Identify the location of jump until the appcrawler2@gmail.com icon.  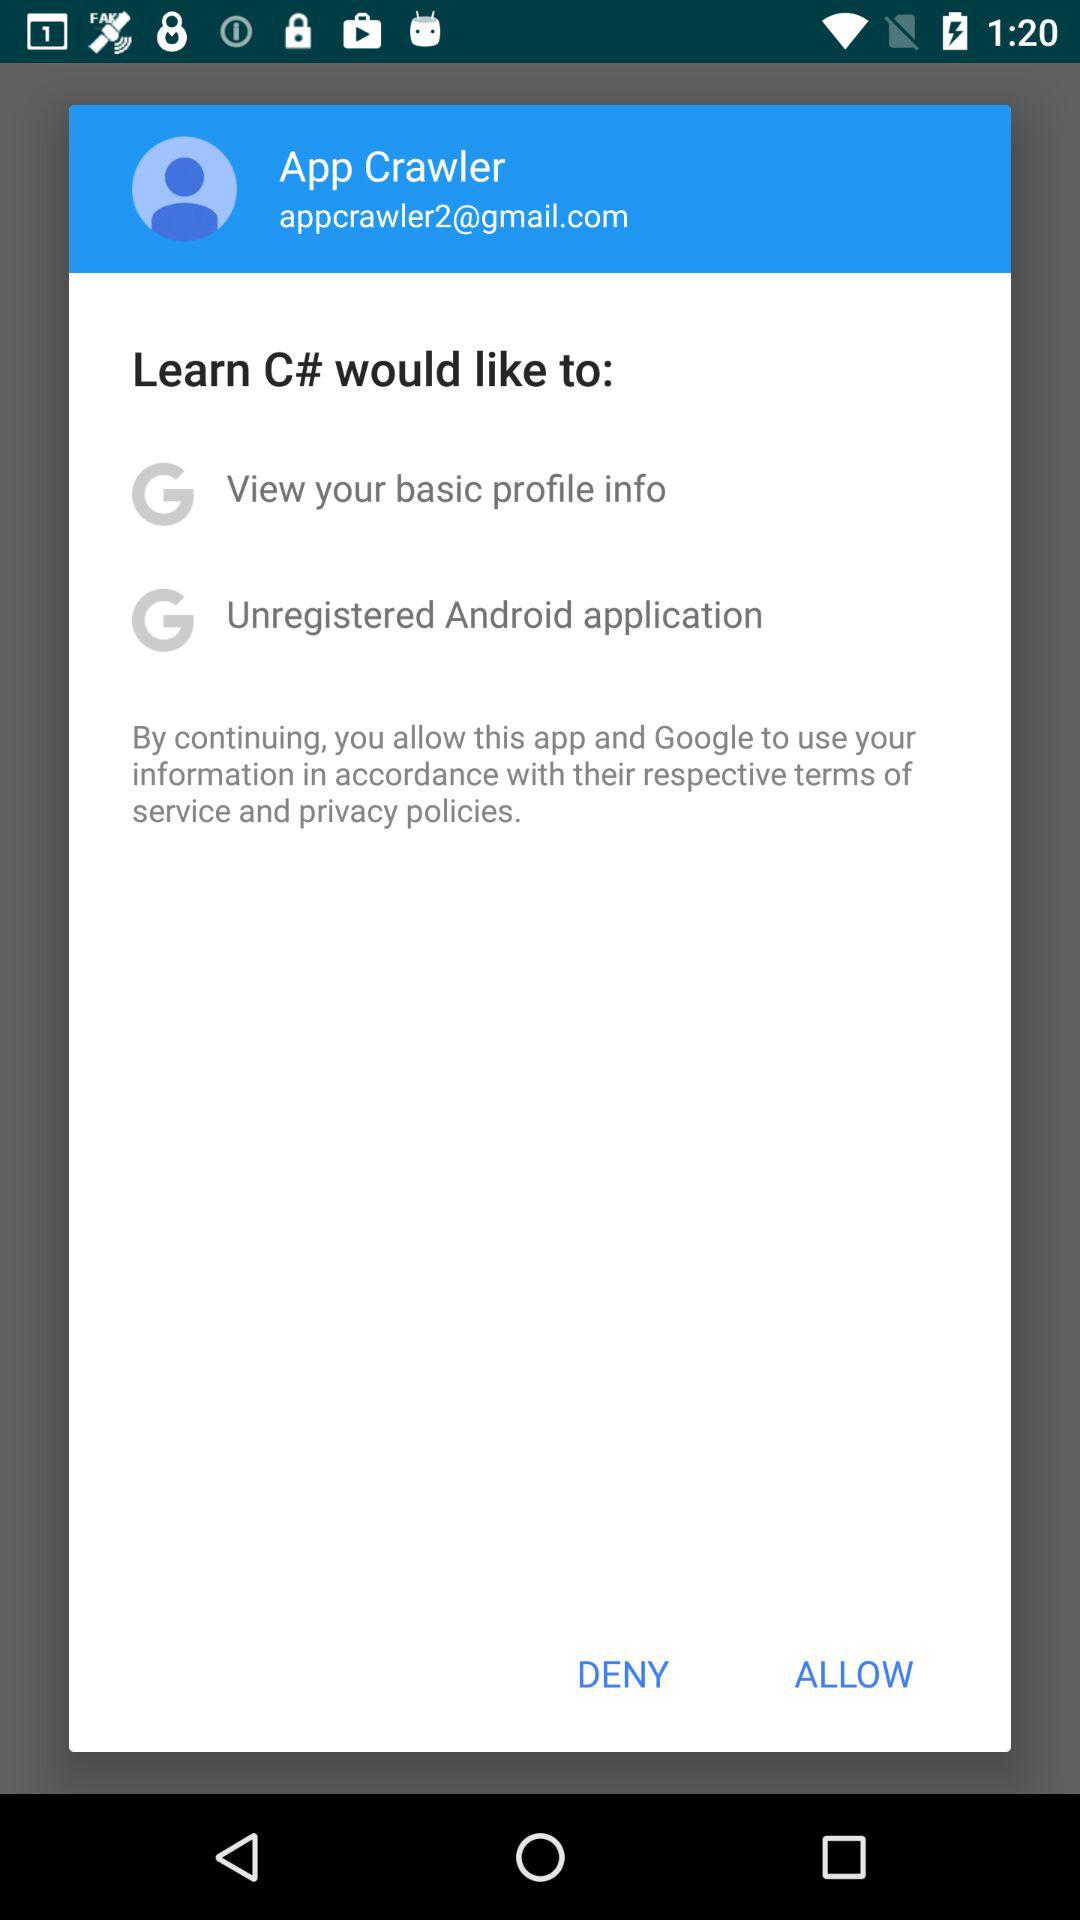
(454, 214).